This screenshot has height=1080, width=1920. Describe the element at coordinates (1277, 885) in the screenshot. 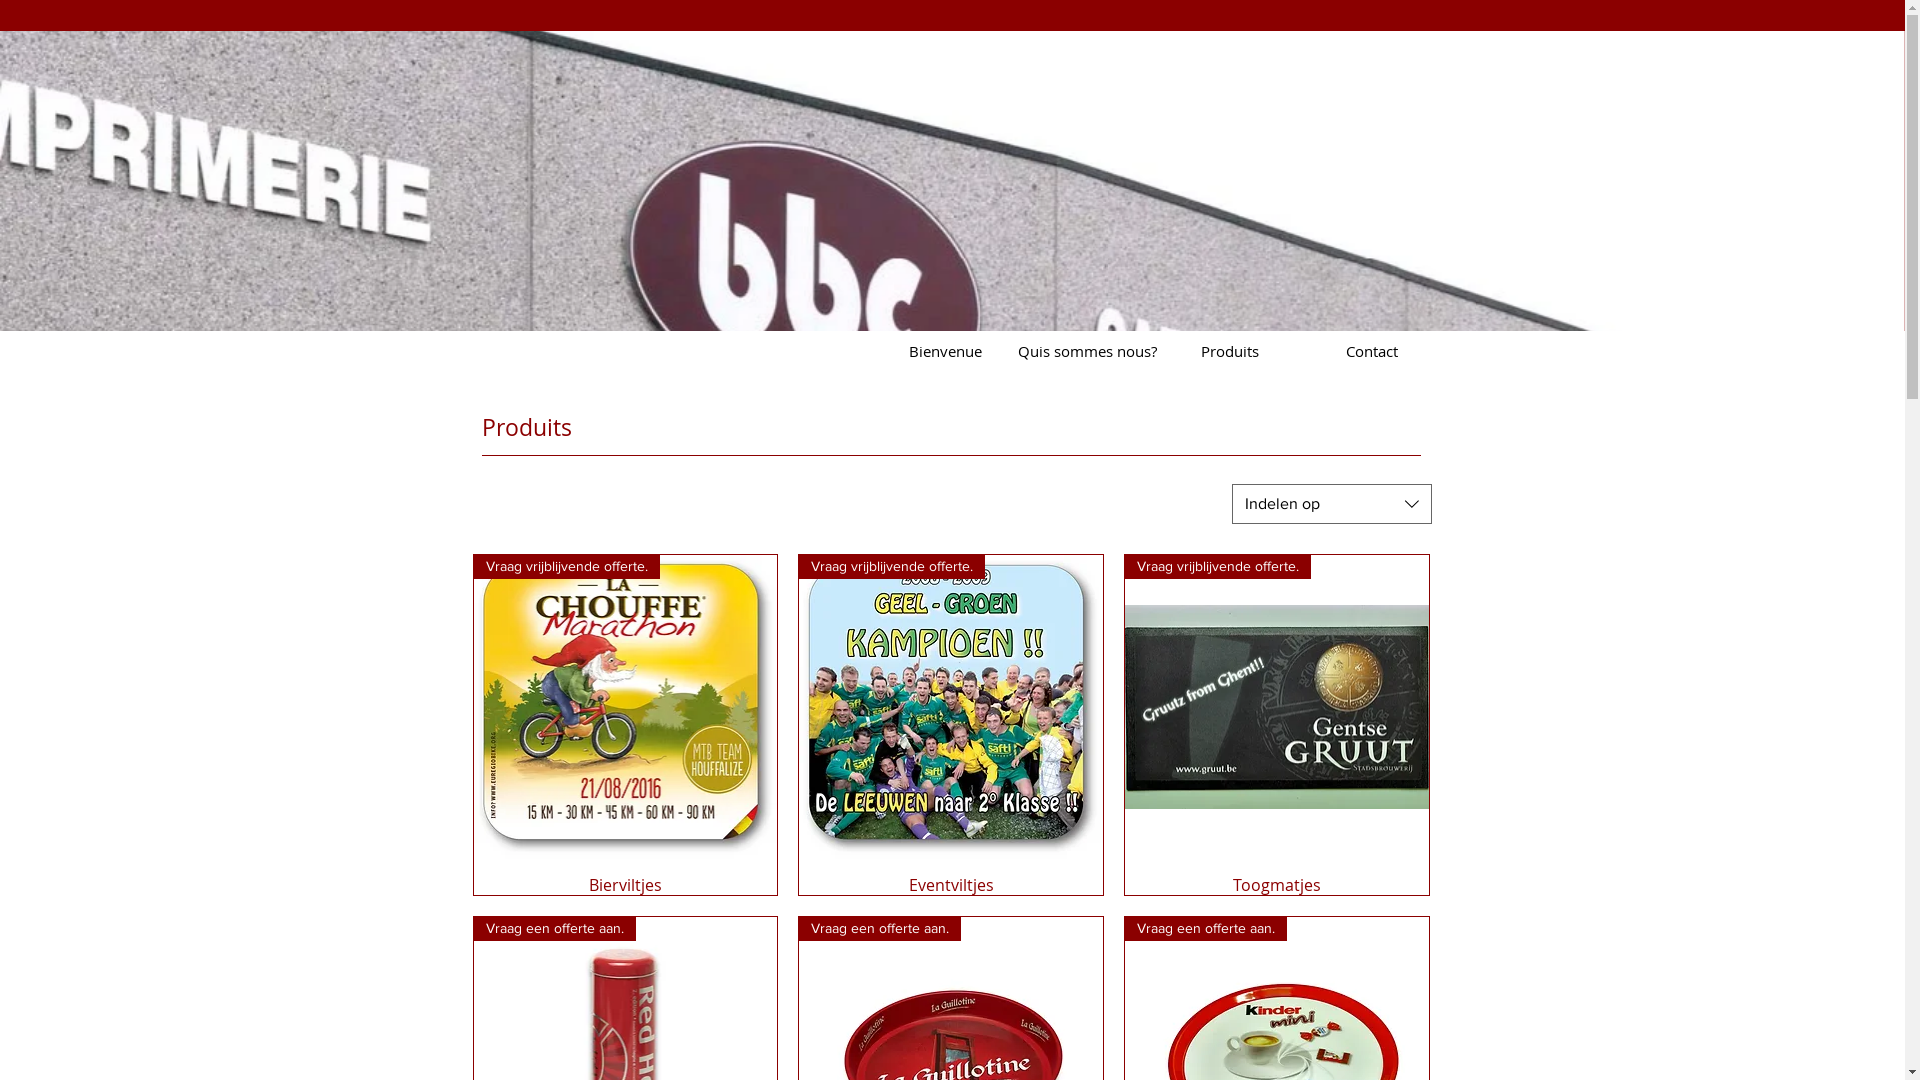

I see `Toogmatjes` at that location.